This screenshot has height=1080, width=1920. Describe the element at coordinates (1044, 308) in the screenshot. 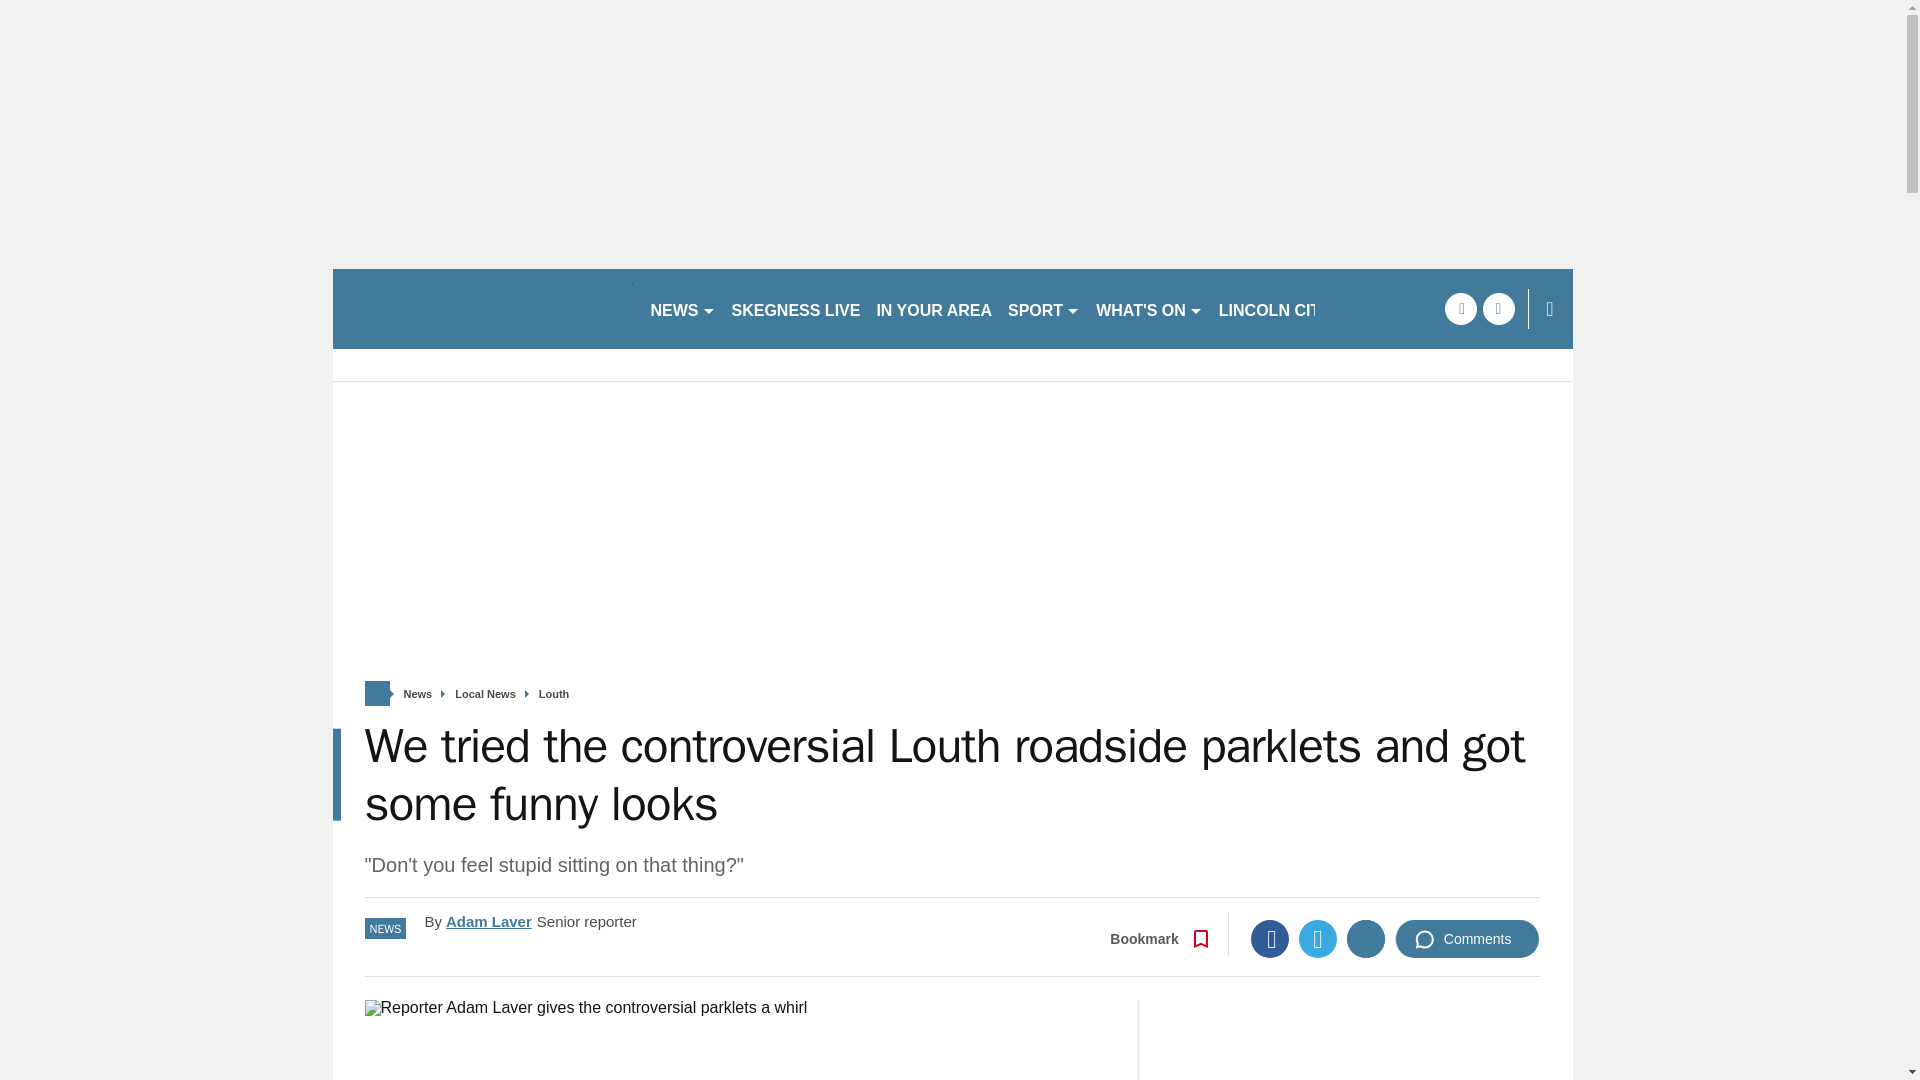

I see `SPORT` at that location.